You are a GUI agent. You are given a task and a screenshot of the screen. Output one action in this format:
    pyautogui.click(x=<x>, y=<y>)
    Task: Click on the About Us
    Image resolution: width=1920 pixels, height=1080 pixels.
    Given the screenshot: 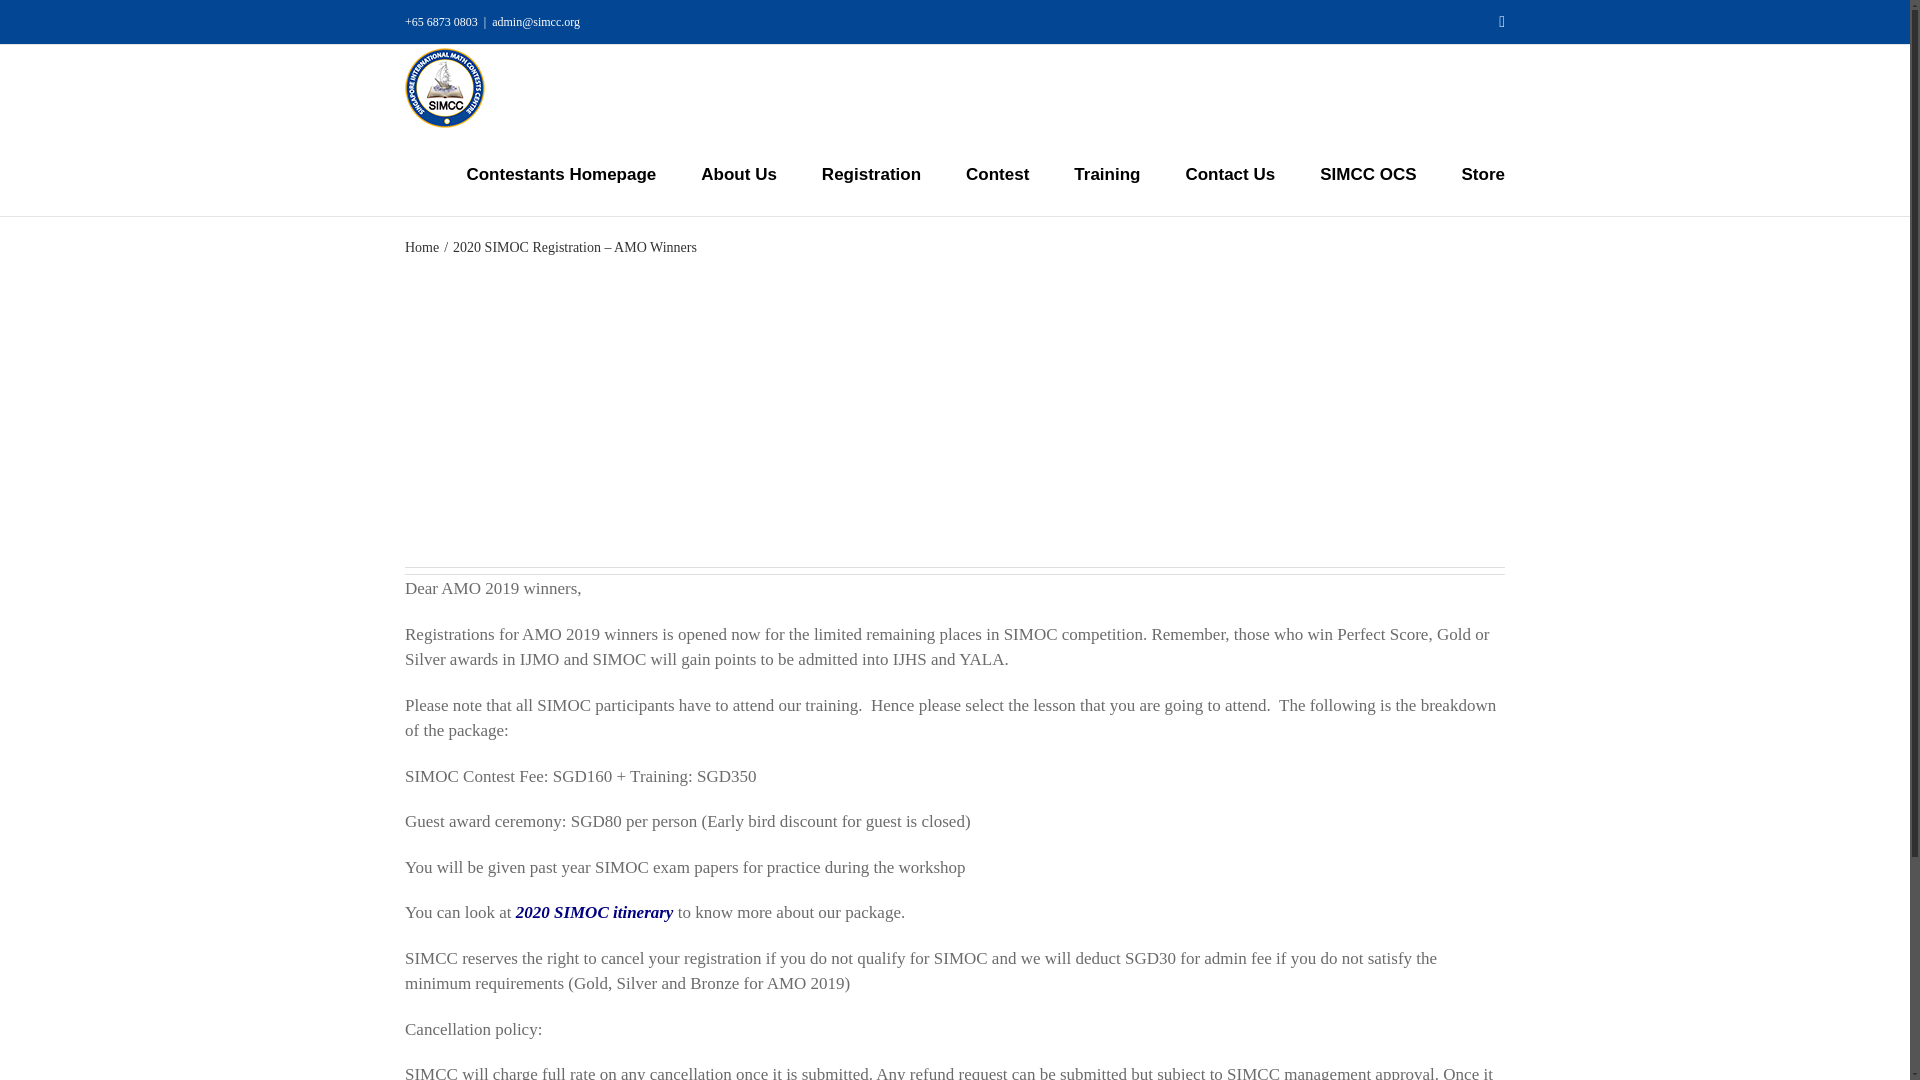 What is the action you would take?
    pyautogui.click(x=738, y=173)
    